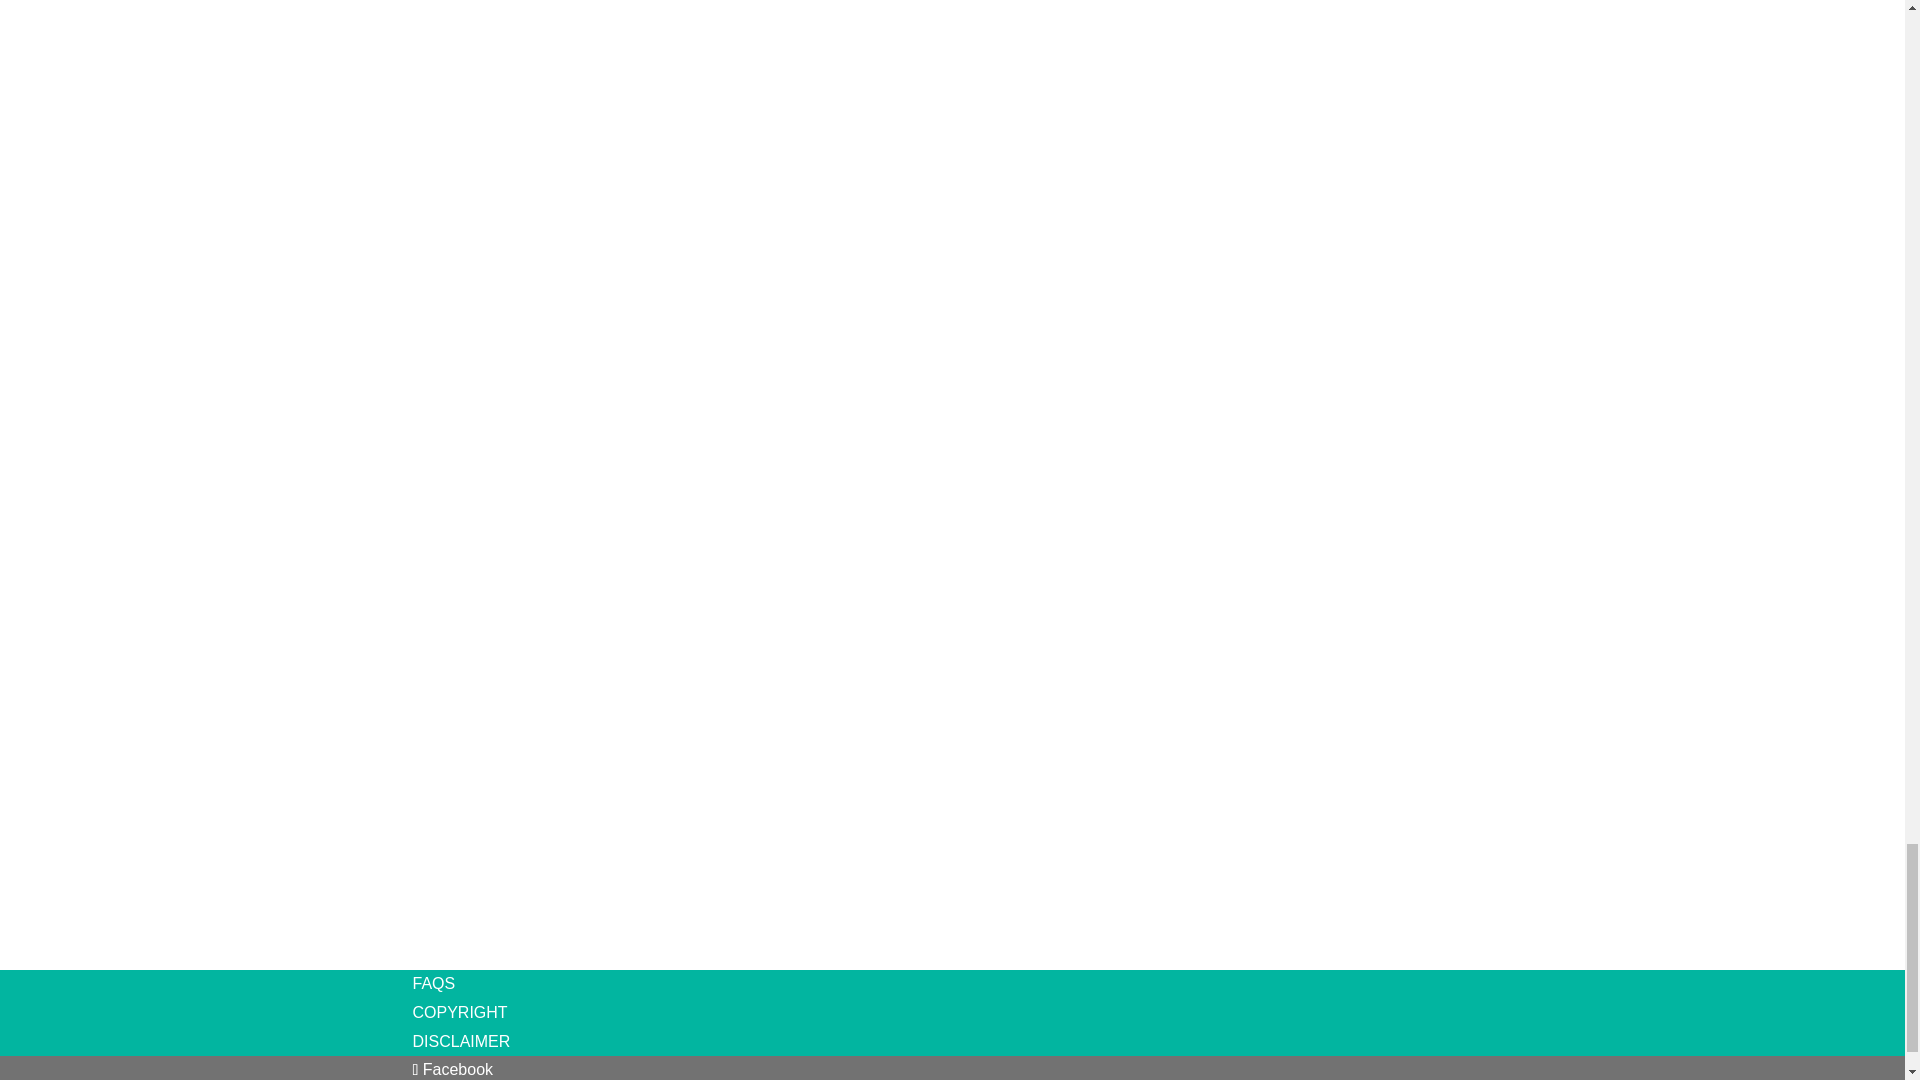  I want to click on DISCLAIMER, so click(461, 1040).